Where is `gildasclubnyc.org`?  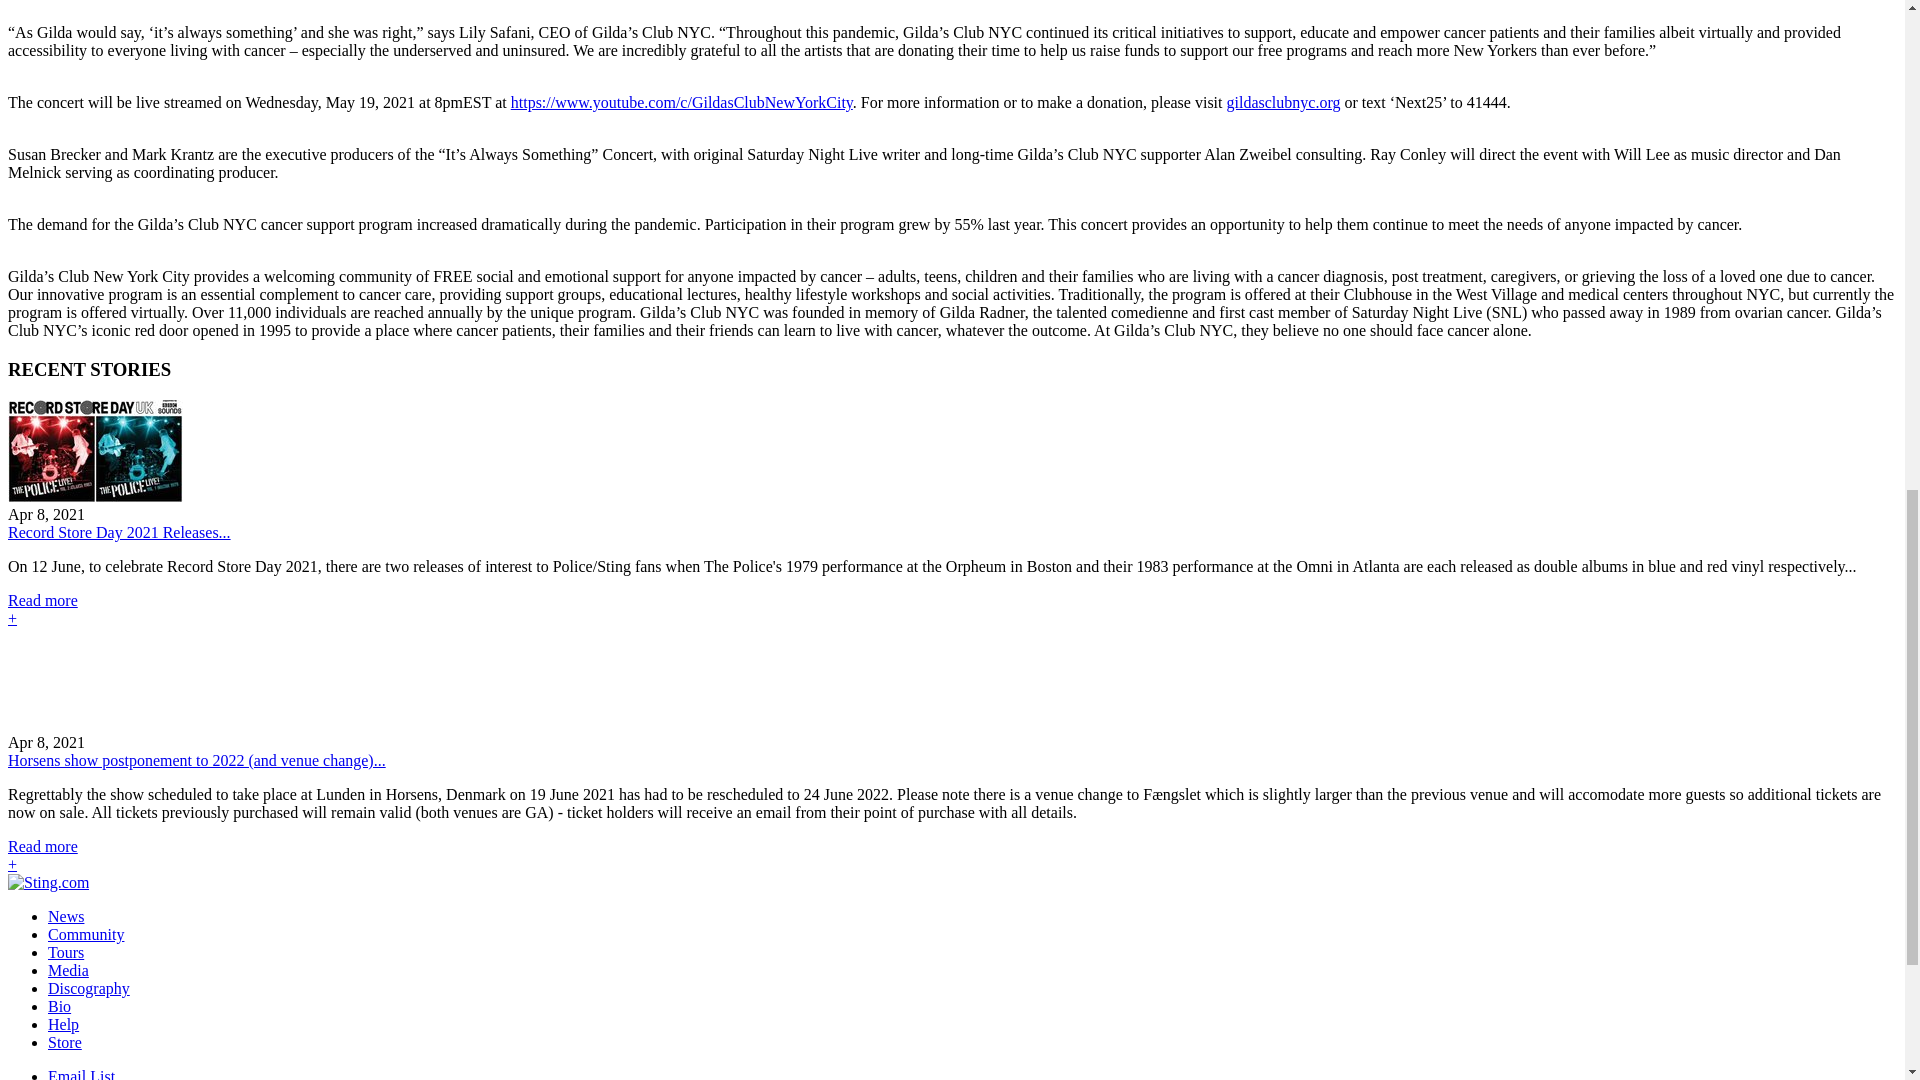 gildasclubnyc.org is located at coordinates (1283, 102).